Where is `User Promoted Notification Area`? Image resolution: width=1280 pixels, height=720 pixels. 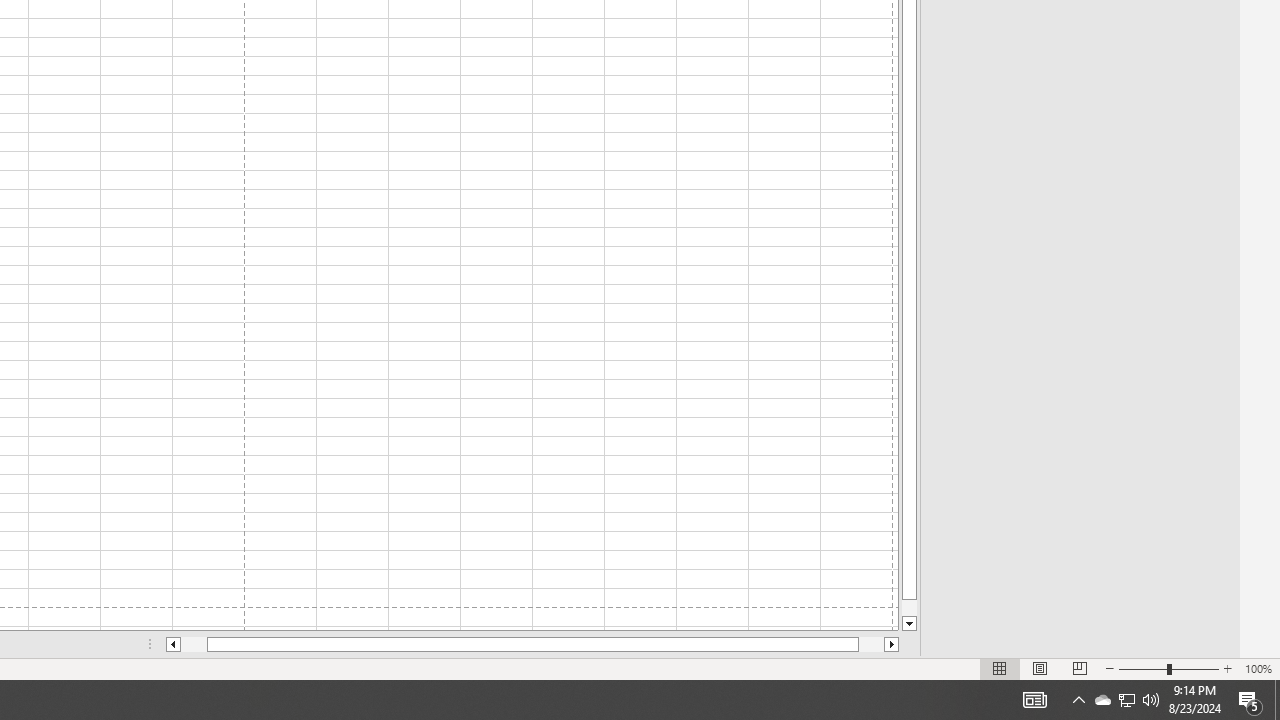
User Promoted Notification Area is located at coordinates (1126, 700).